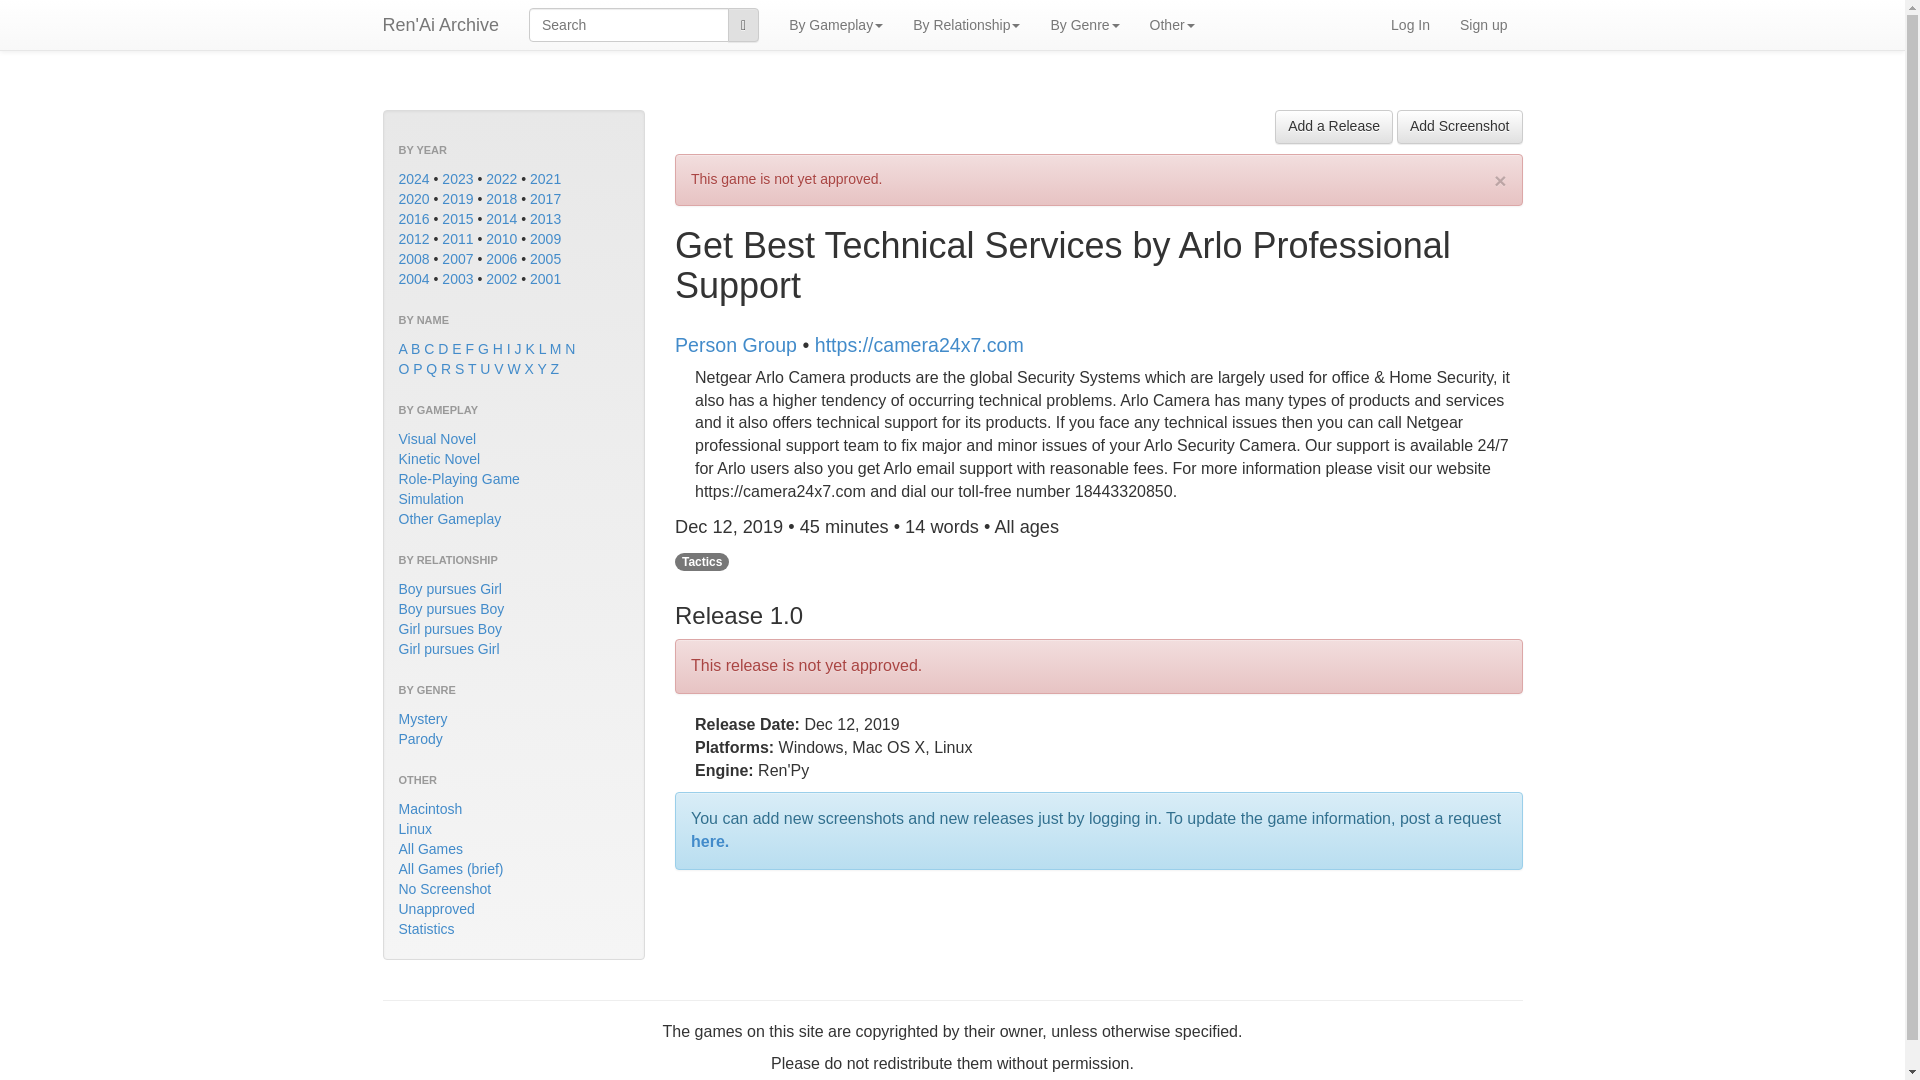  Describe the element at coordinates (966, 24) in the screenshot. I see `By Relationship` at that location.